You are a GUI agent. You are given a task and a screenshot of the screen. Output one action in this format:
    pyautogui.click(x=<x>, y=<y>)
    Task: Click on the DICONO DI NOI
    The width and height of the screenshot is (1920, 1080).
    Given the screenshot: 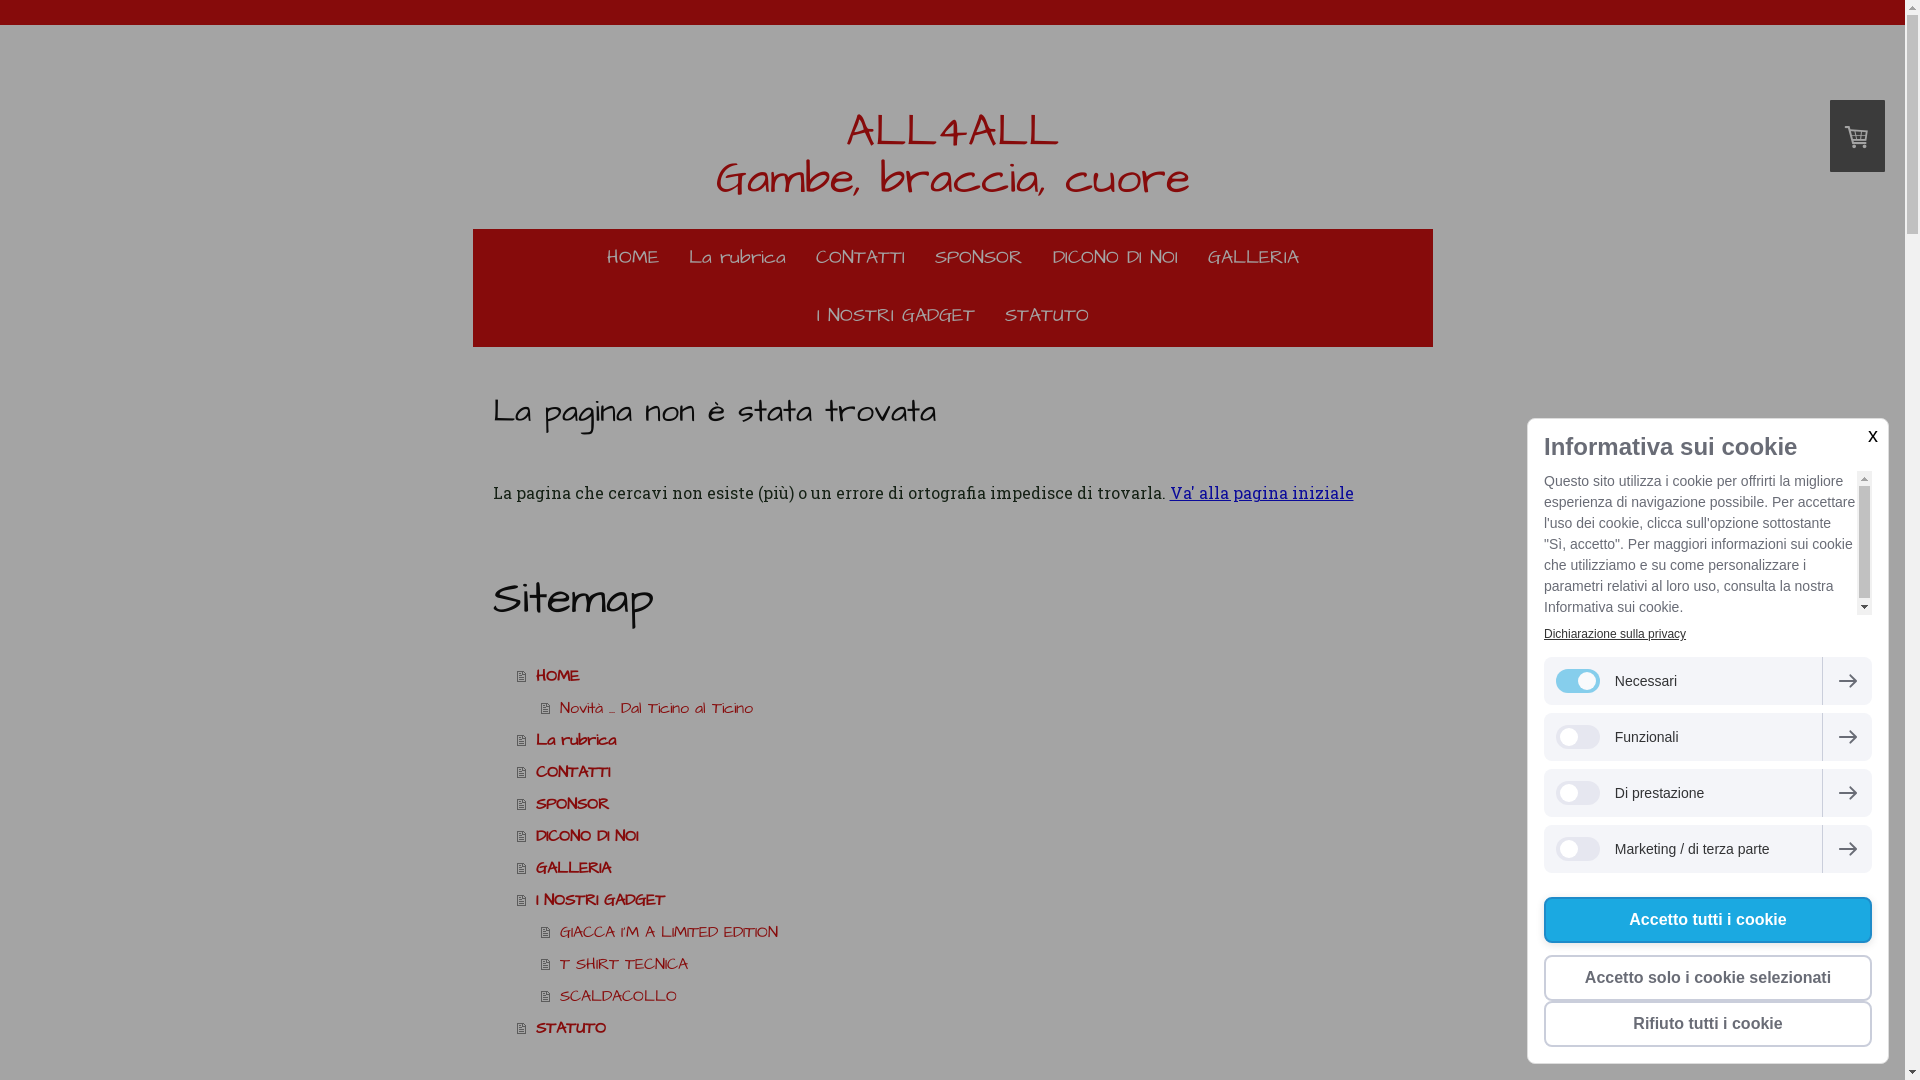 What is the action you would take?
    pyautogui.click(x=964, y=836)
    